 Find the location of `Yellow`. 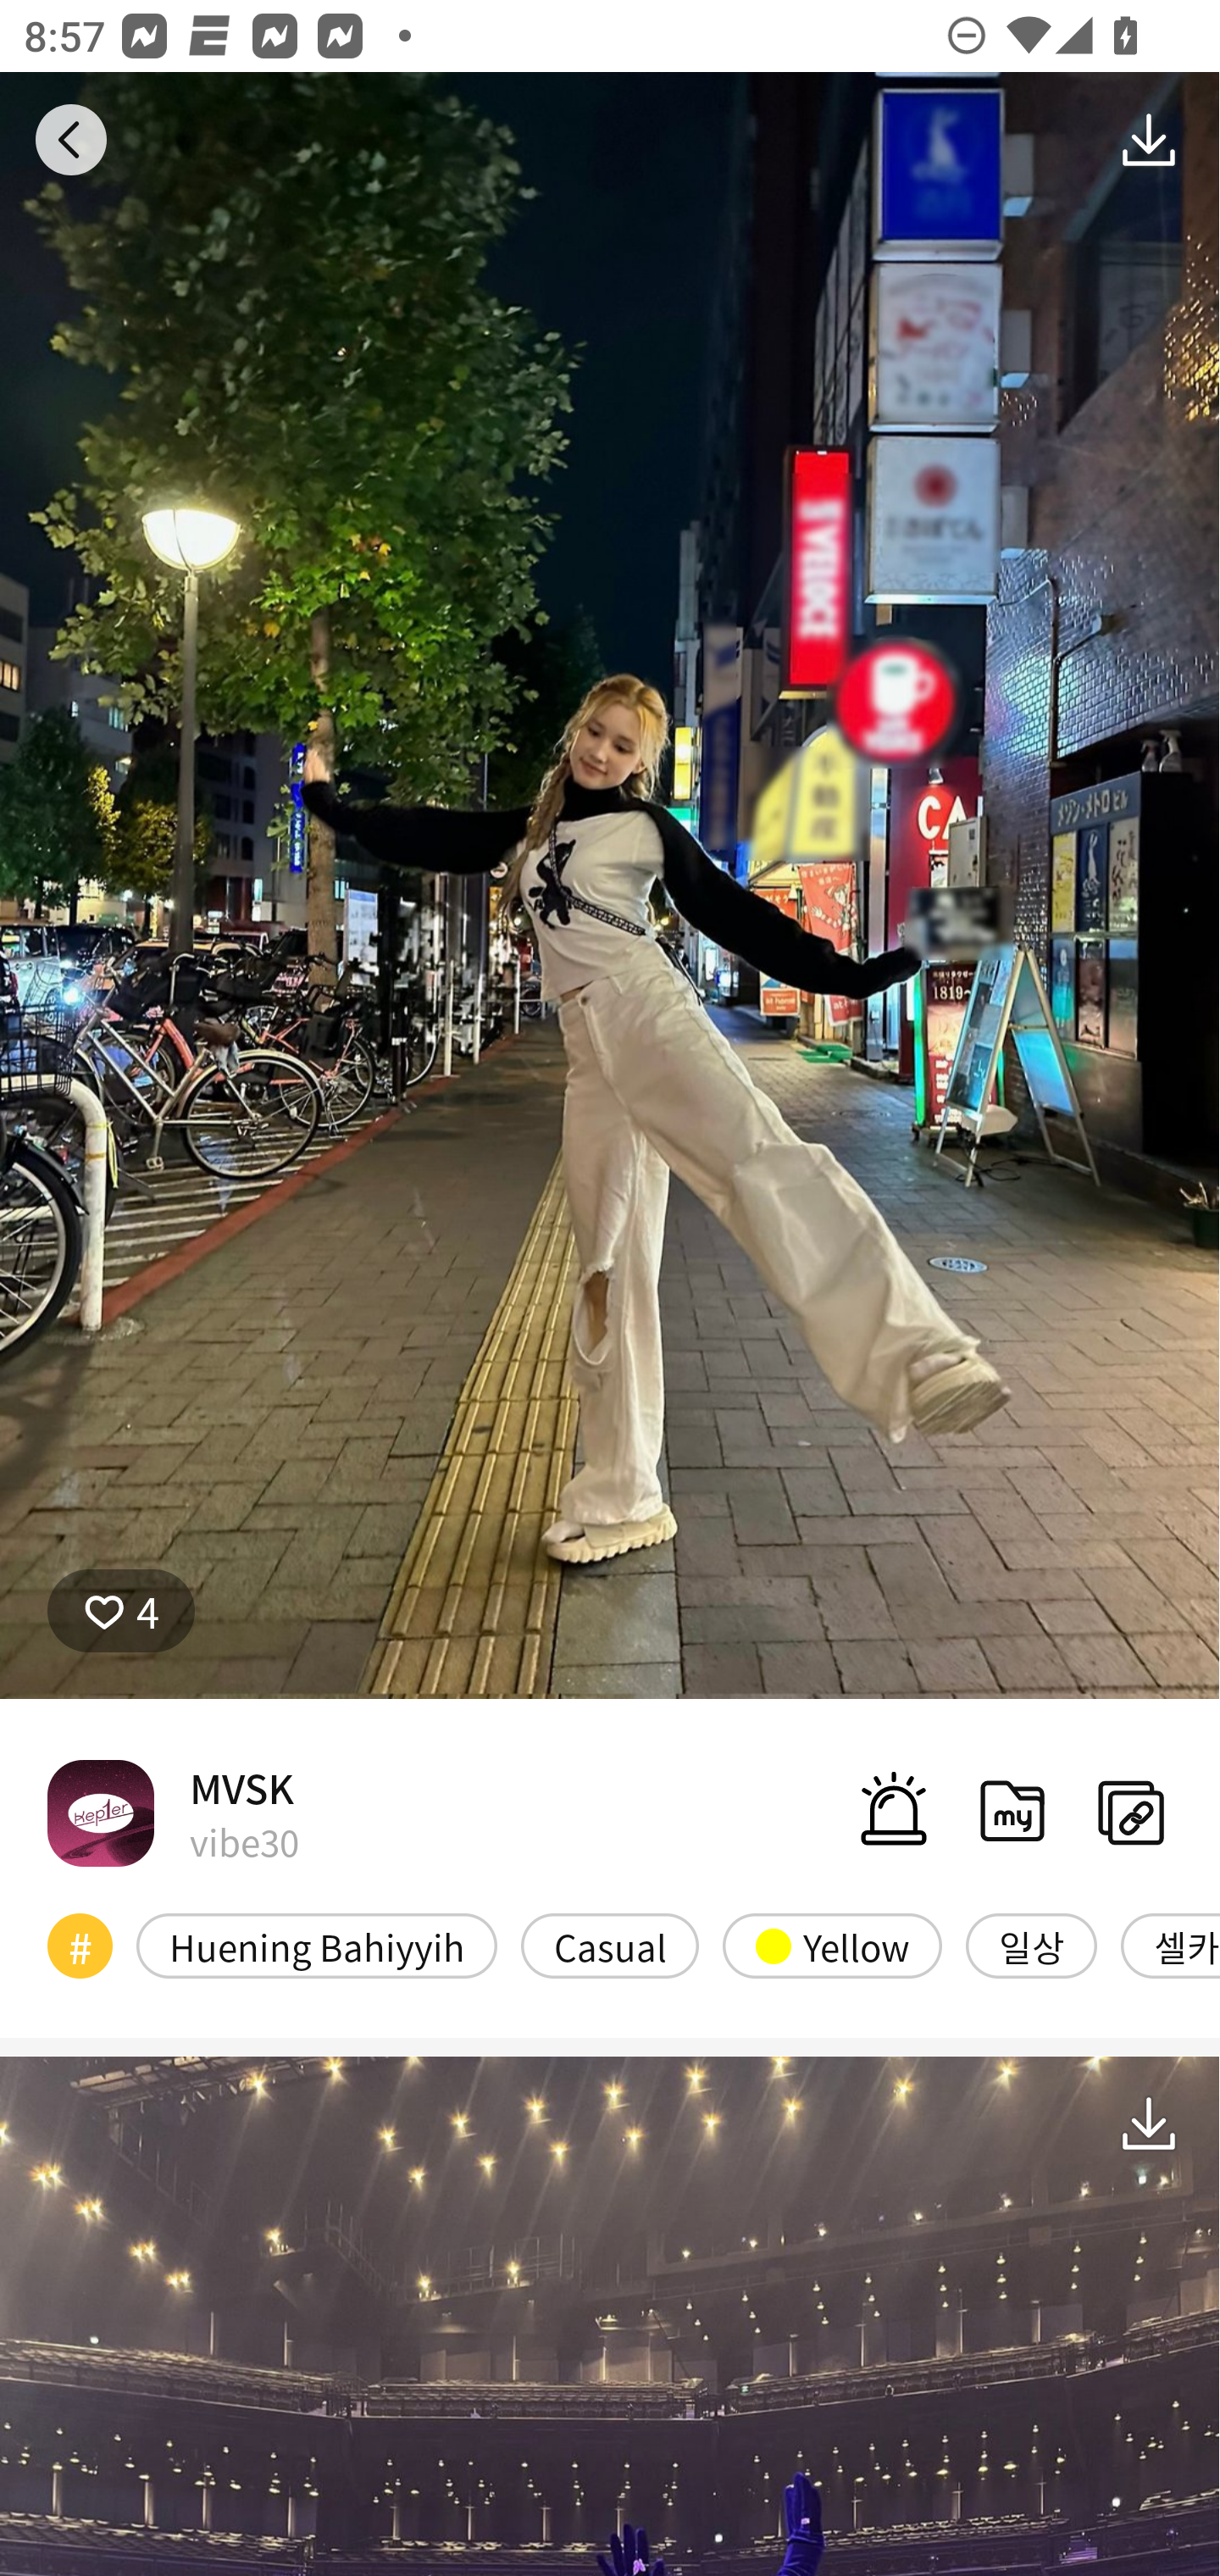

Yellow is located at coordinates (832, 1946).